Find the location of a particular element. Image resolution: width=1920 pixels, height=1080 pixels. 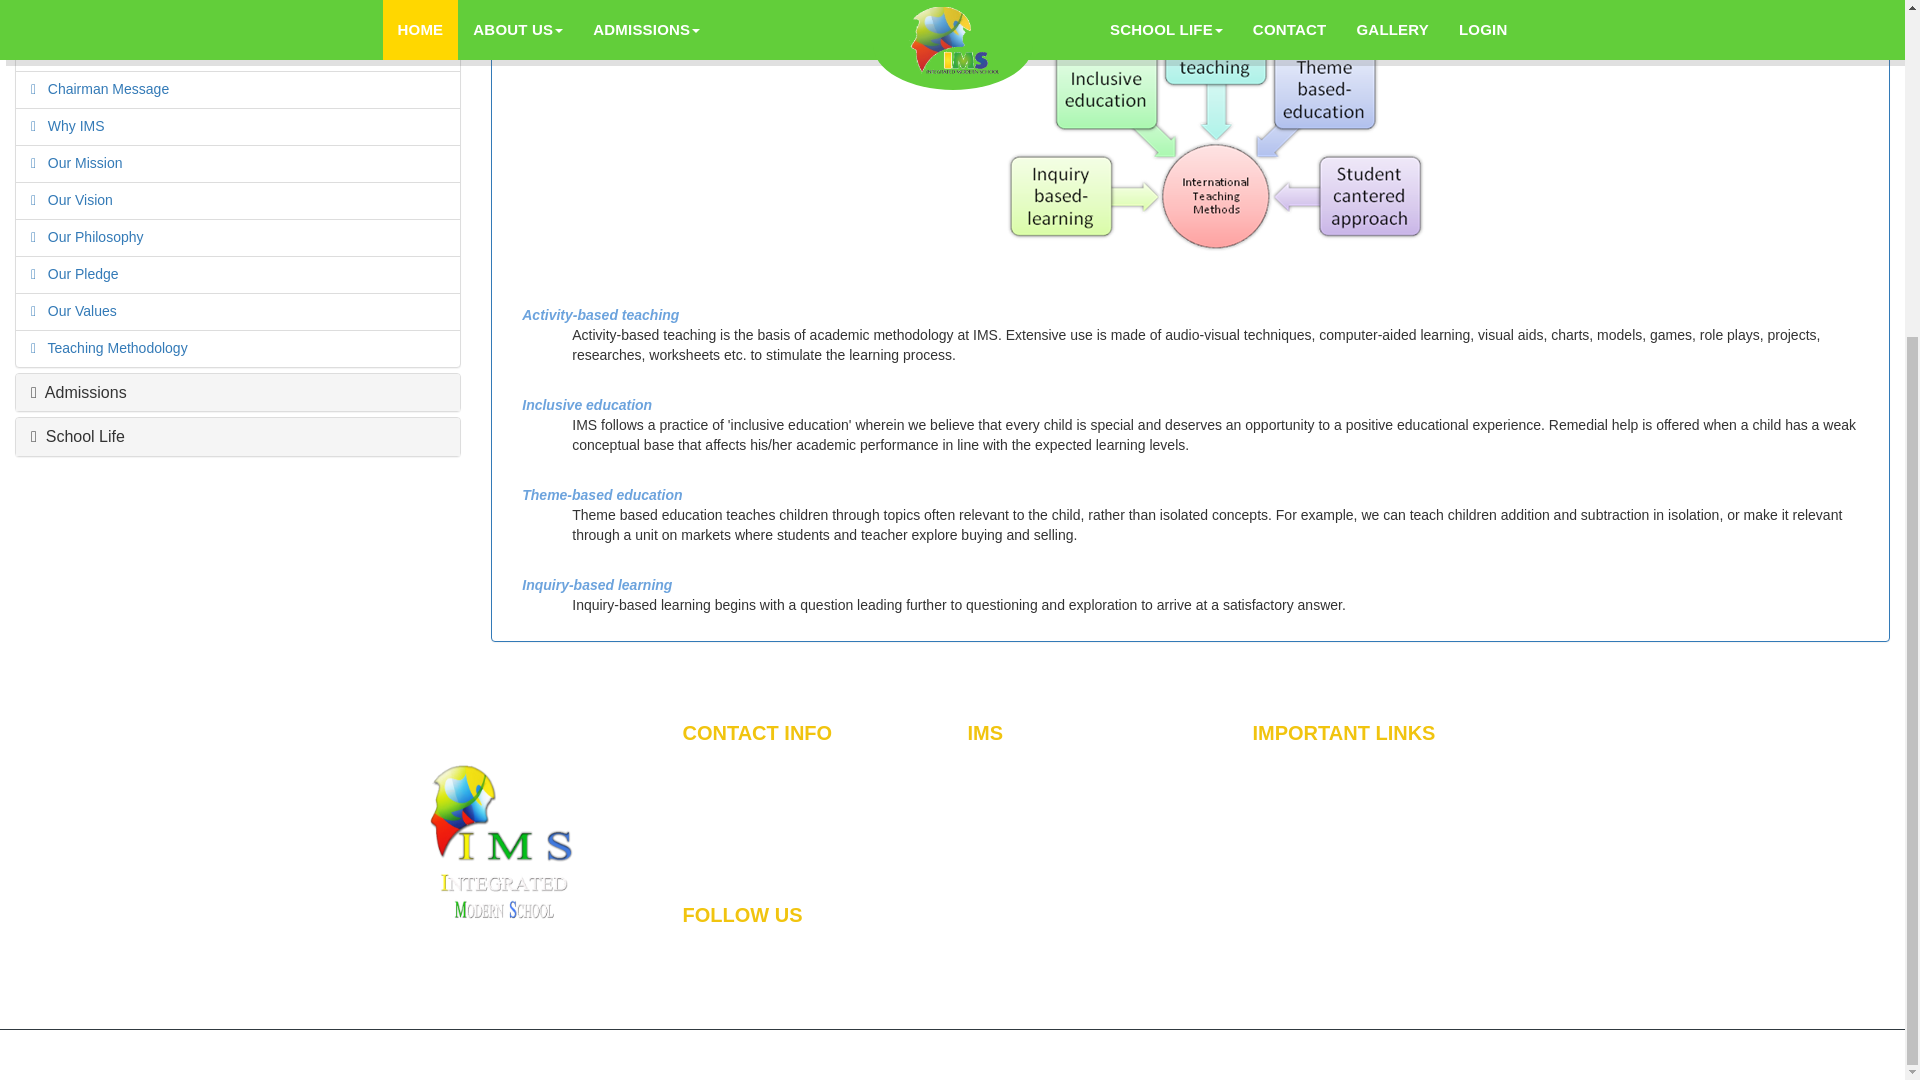

  Admissions is located at coordinates (78, 392).